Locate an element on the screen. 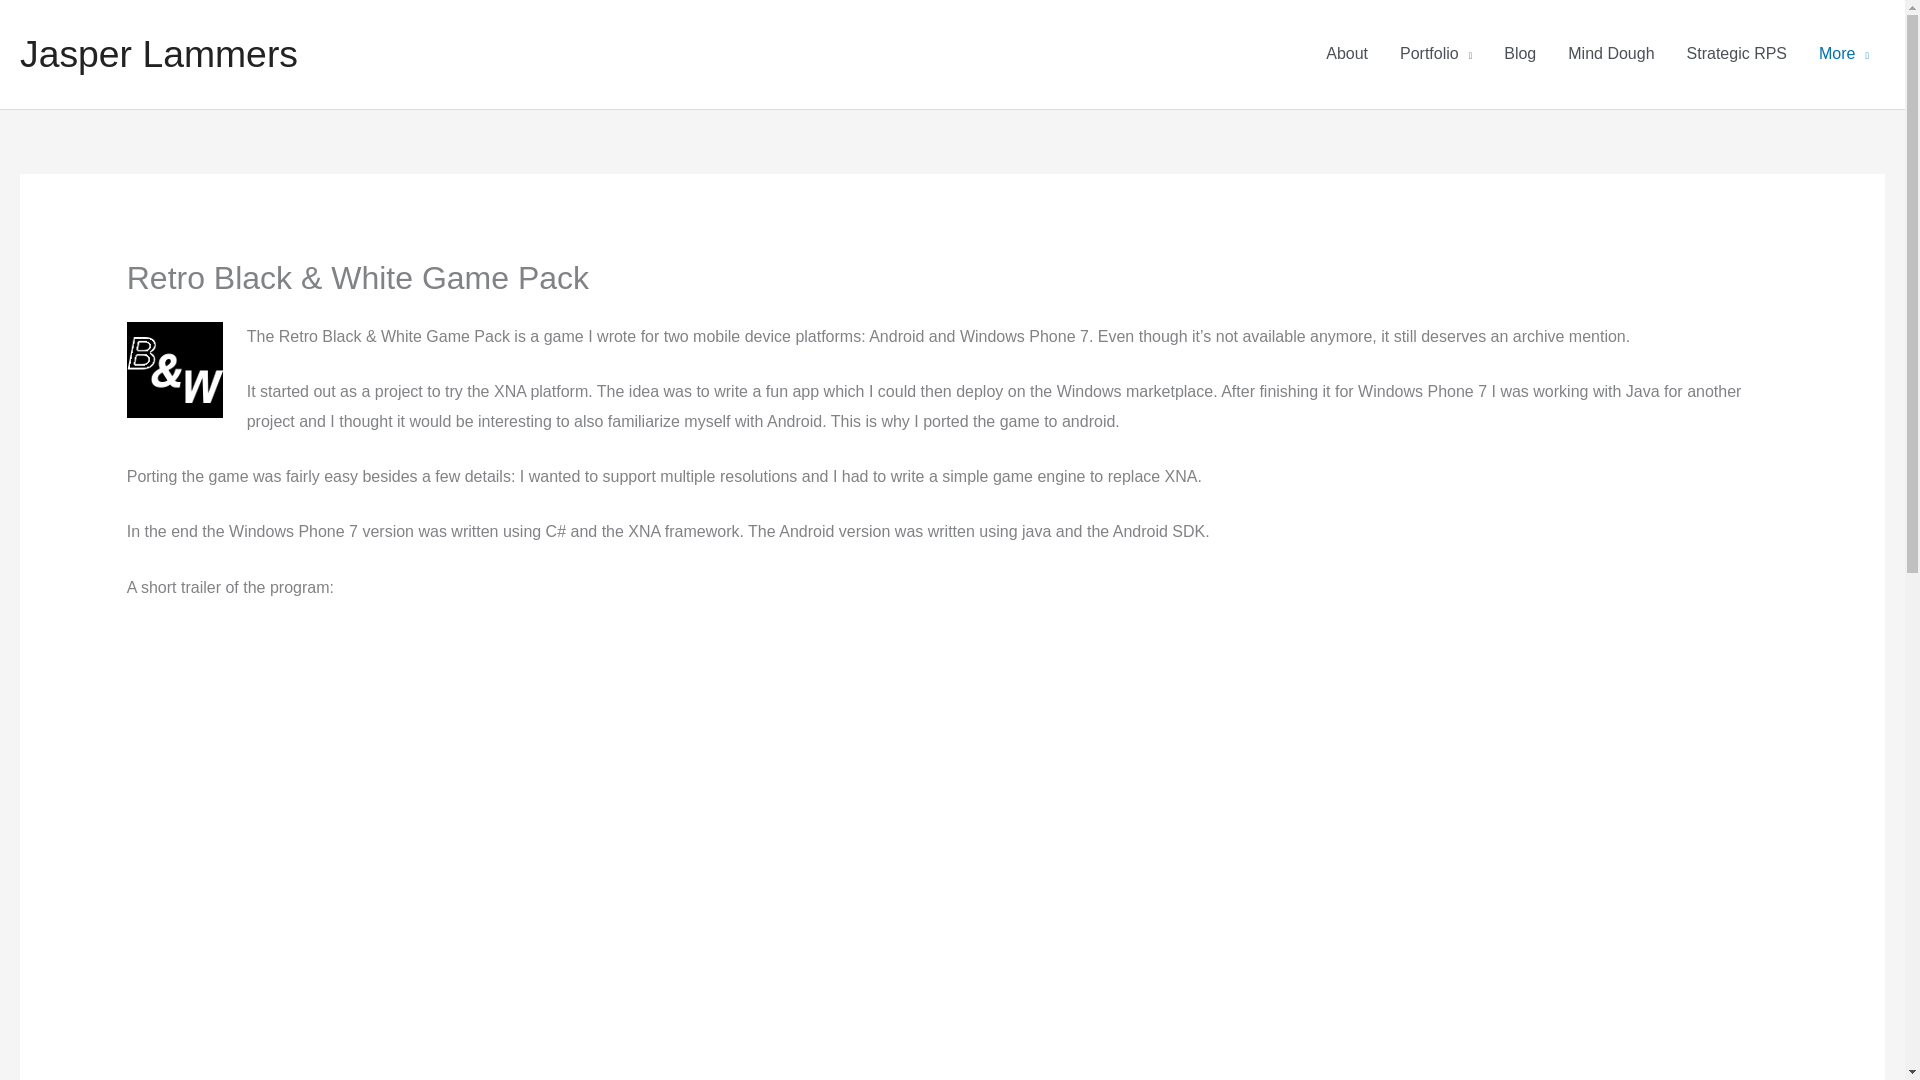 Image resolution: width=1920 pixels, height=1080 pixels. Portfolio is located at coordinates (1436, 54).